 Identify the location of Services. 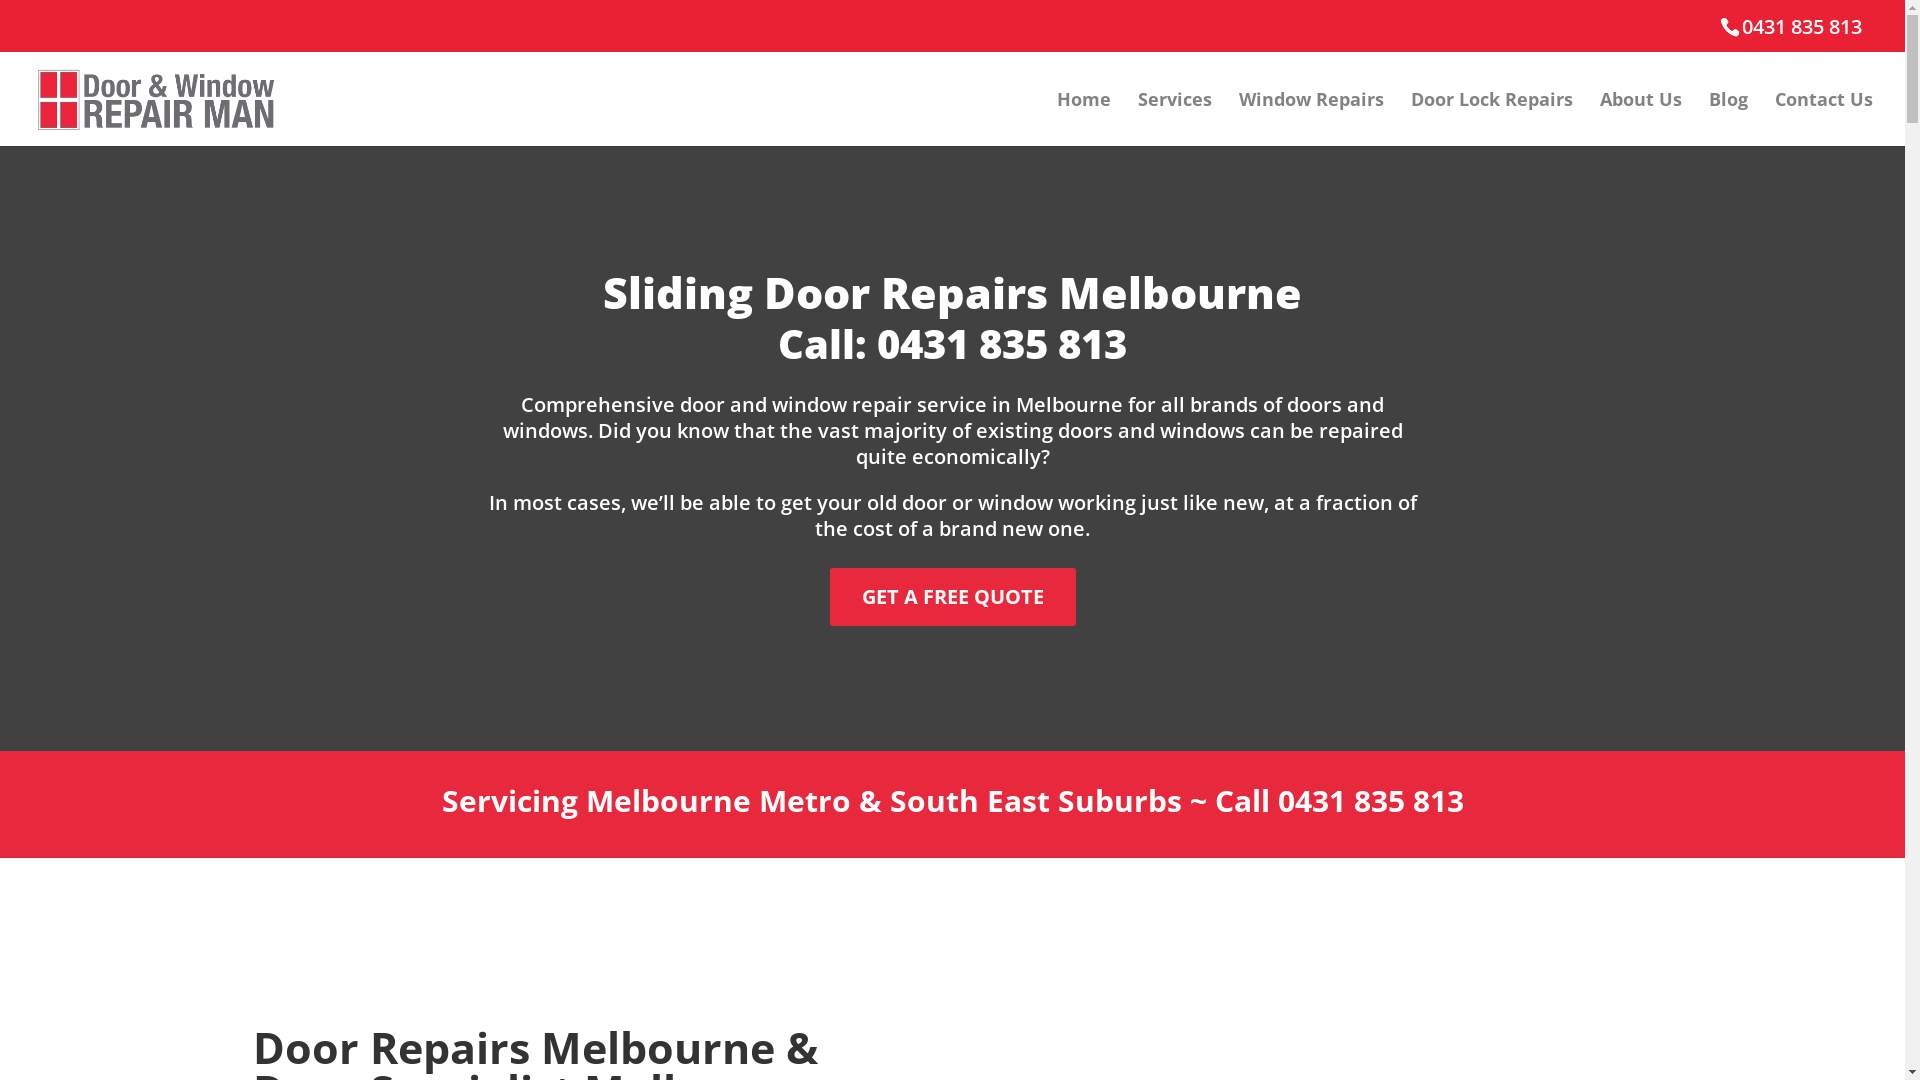
(1175, 119).